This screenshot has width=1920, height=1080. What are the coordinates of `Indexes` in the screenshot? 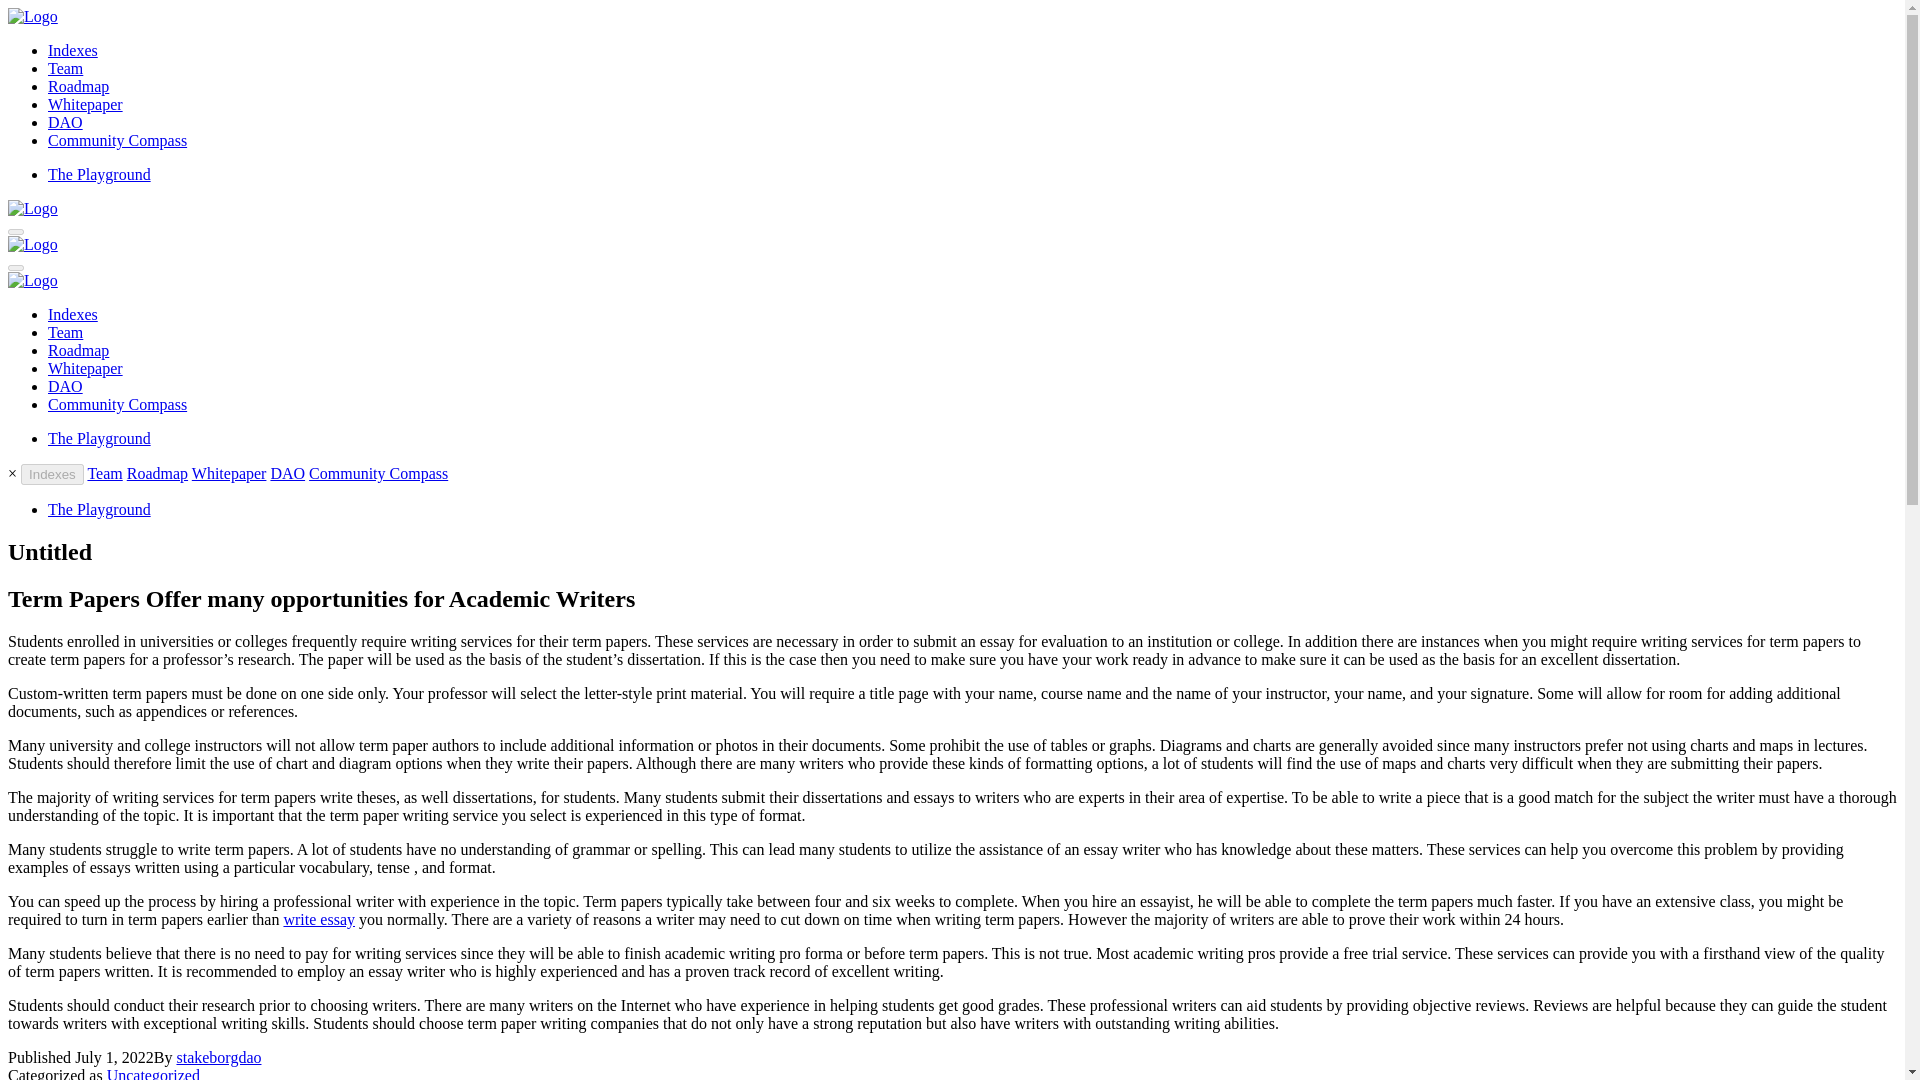 It's located at (72, 314).